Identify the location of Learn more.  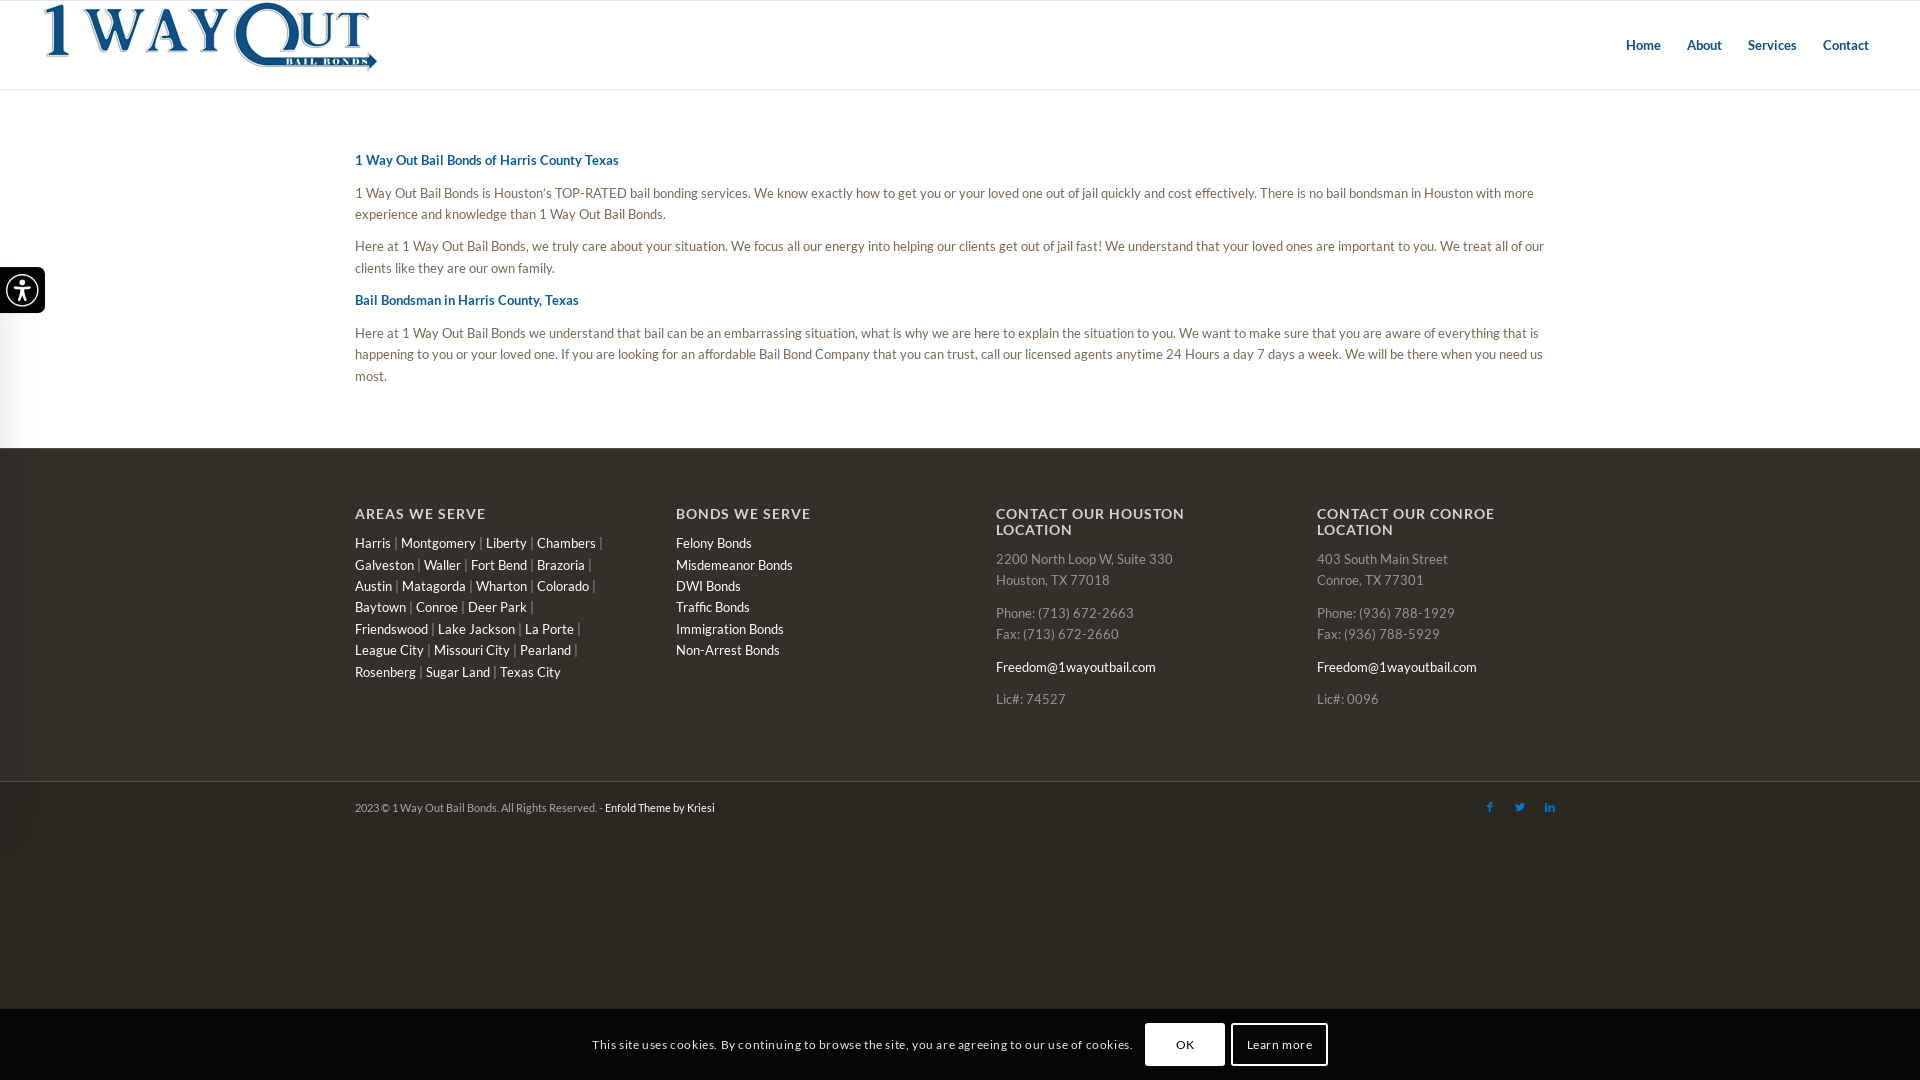
(1279, 1044).